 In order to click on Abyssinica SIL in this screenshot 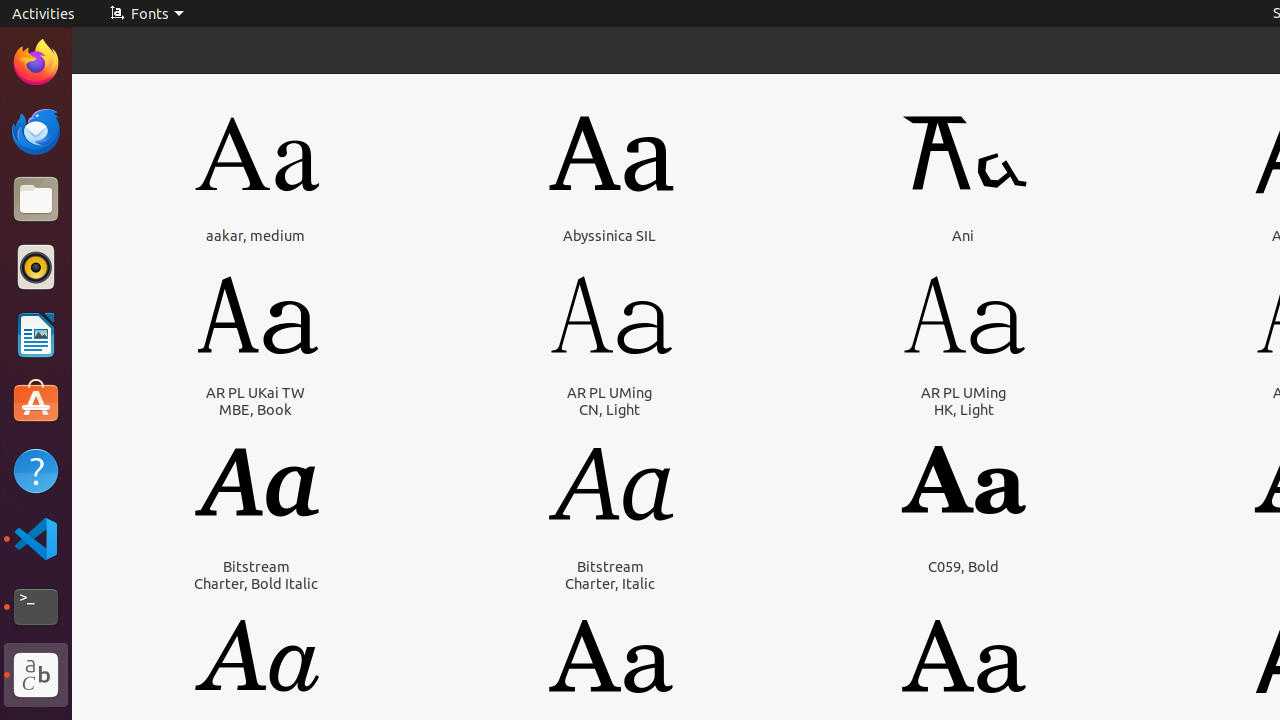, I will do `click(610, 236)`.